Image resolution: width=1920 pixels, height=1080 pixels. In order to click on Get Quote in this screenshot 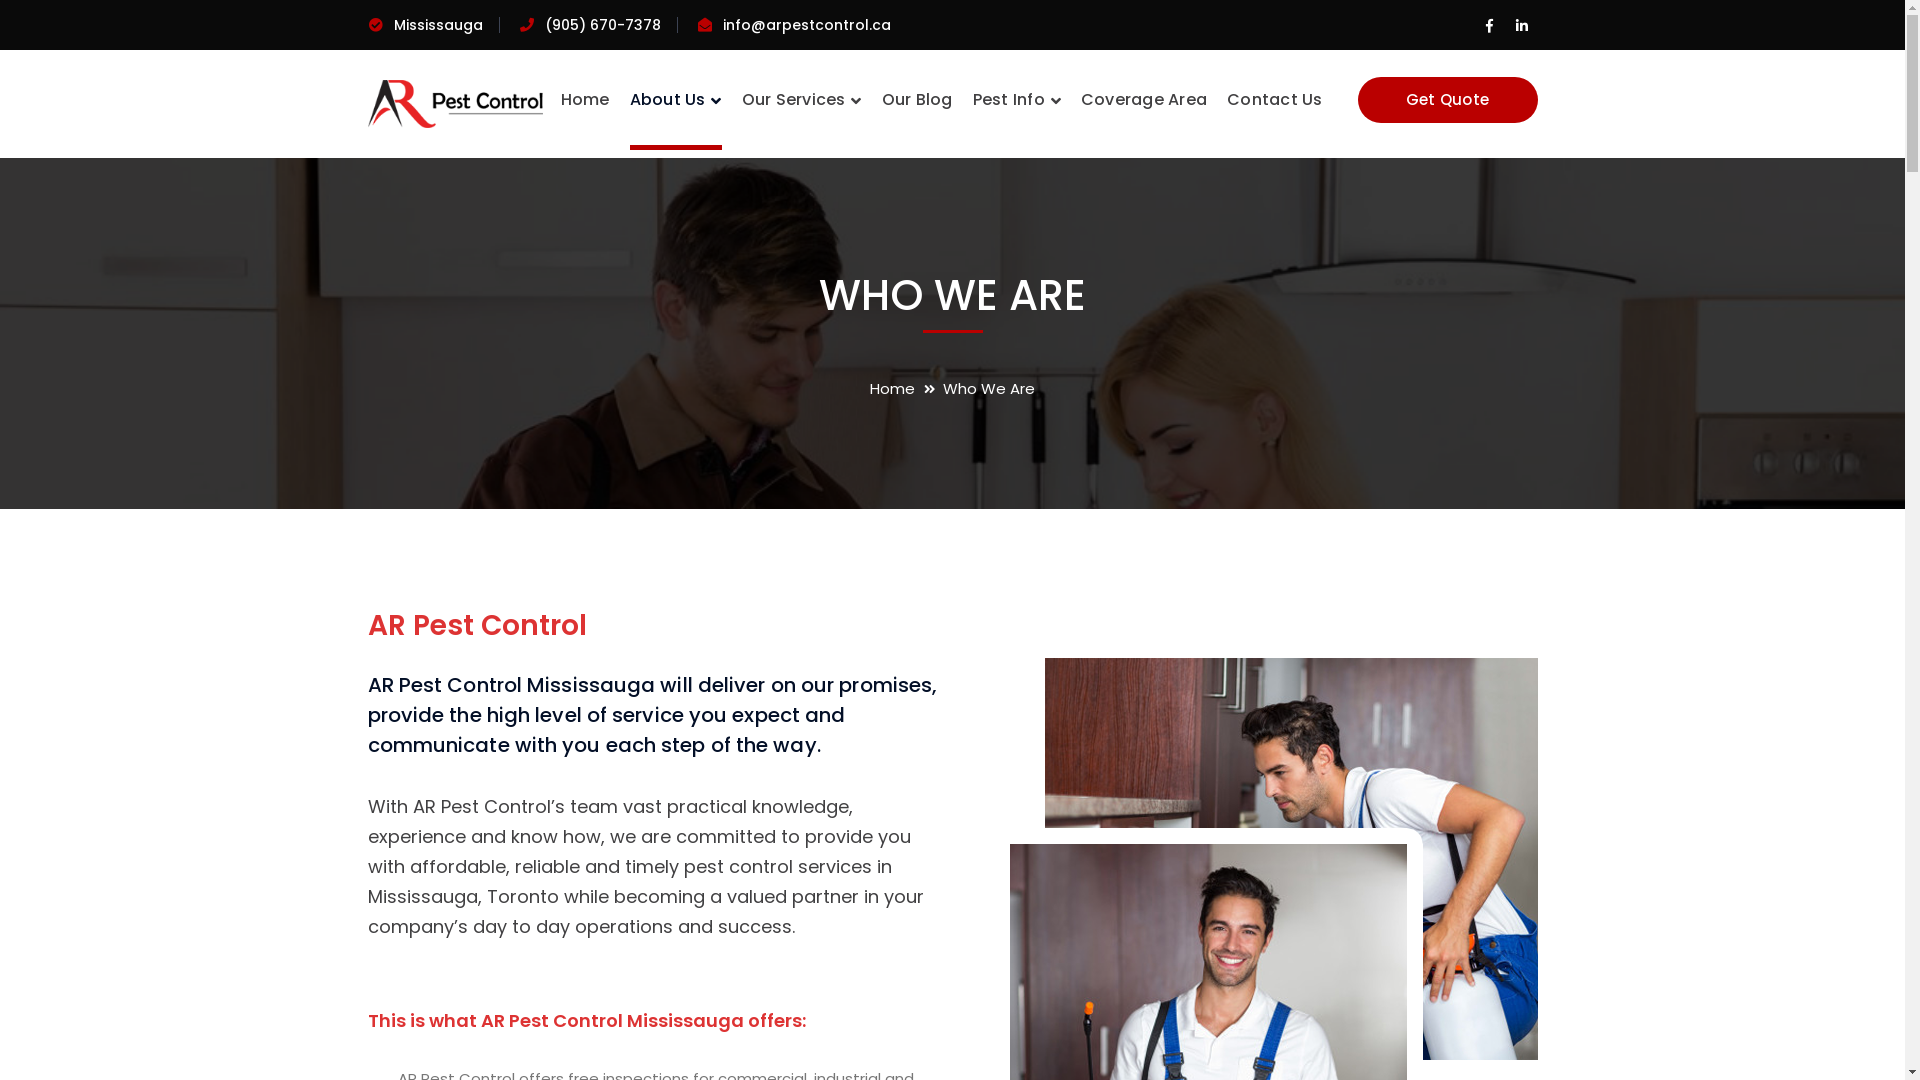, I will do `click(1448, 100)`.